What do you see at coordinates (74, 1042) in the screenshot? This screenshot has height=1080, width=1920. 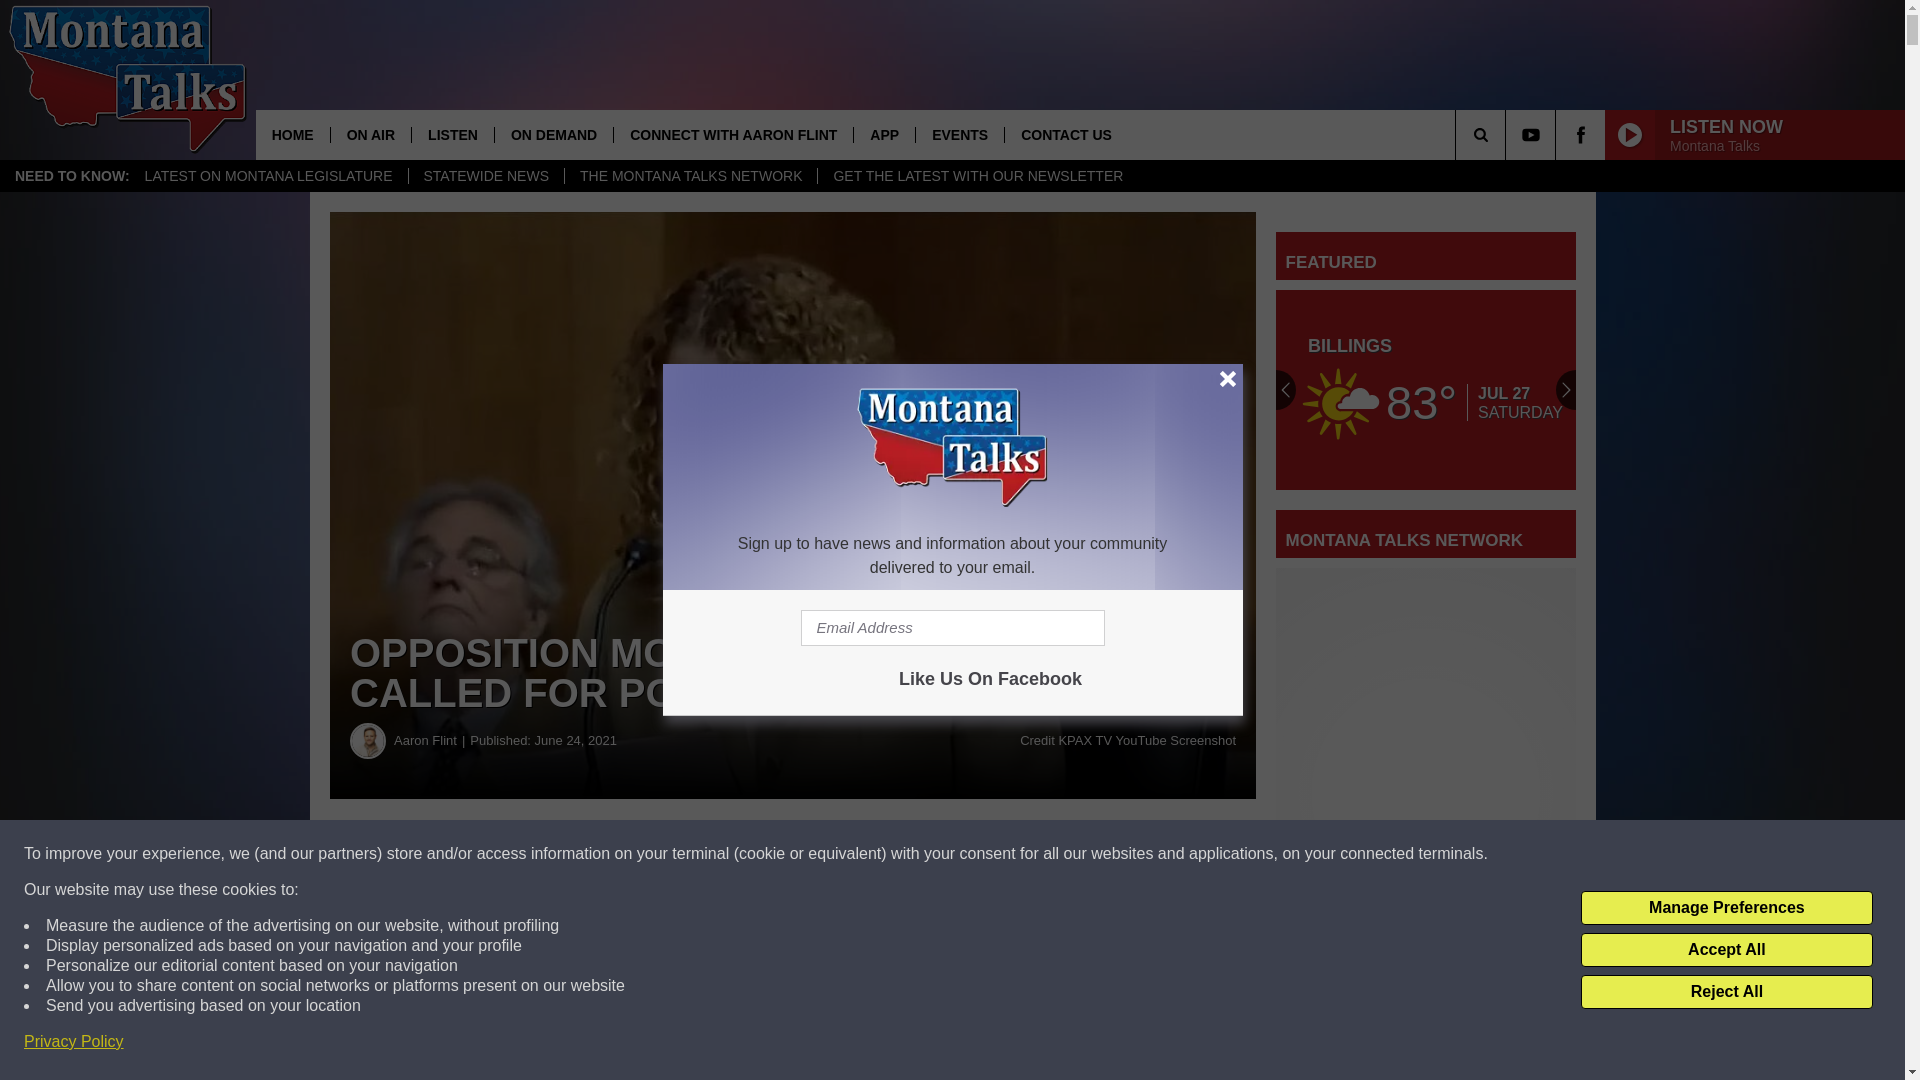 I see `Privacy Policy` at bounding box center [74, 1042].